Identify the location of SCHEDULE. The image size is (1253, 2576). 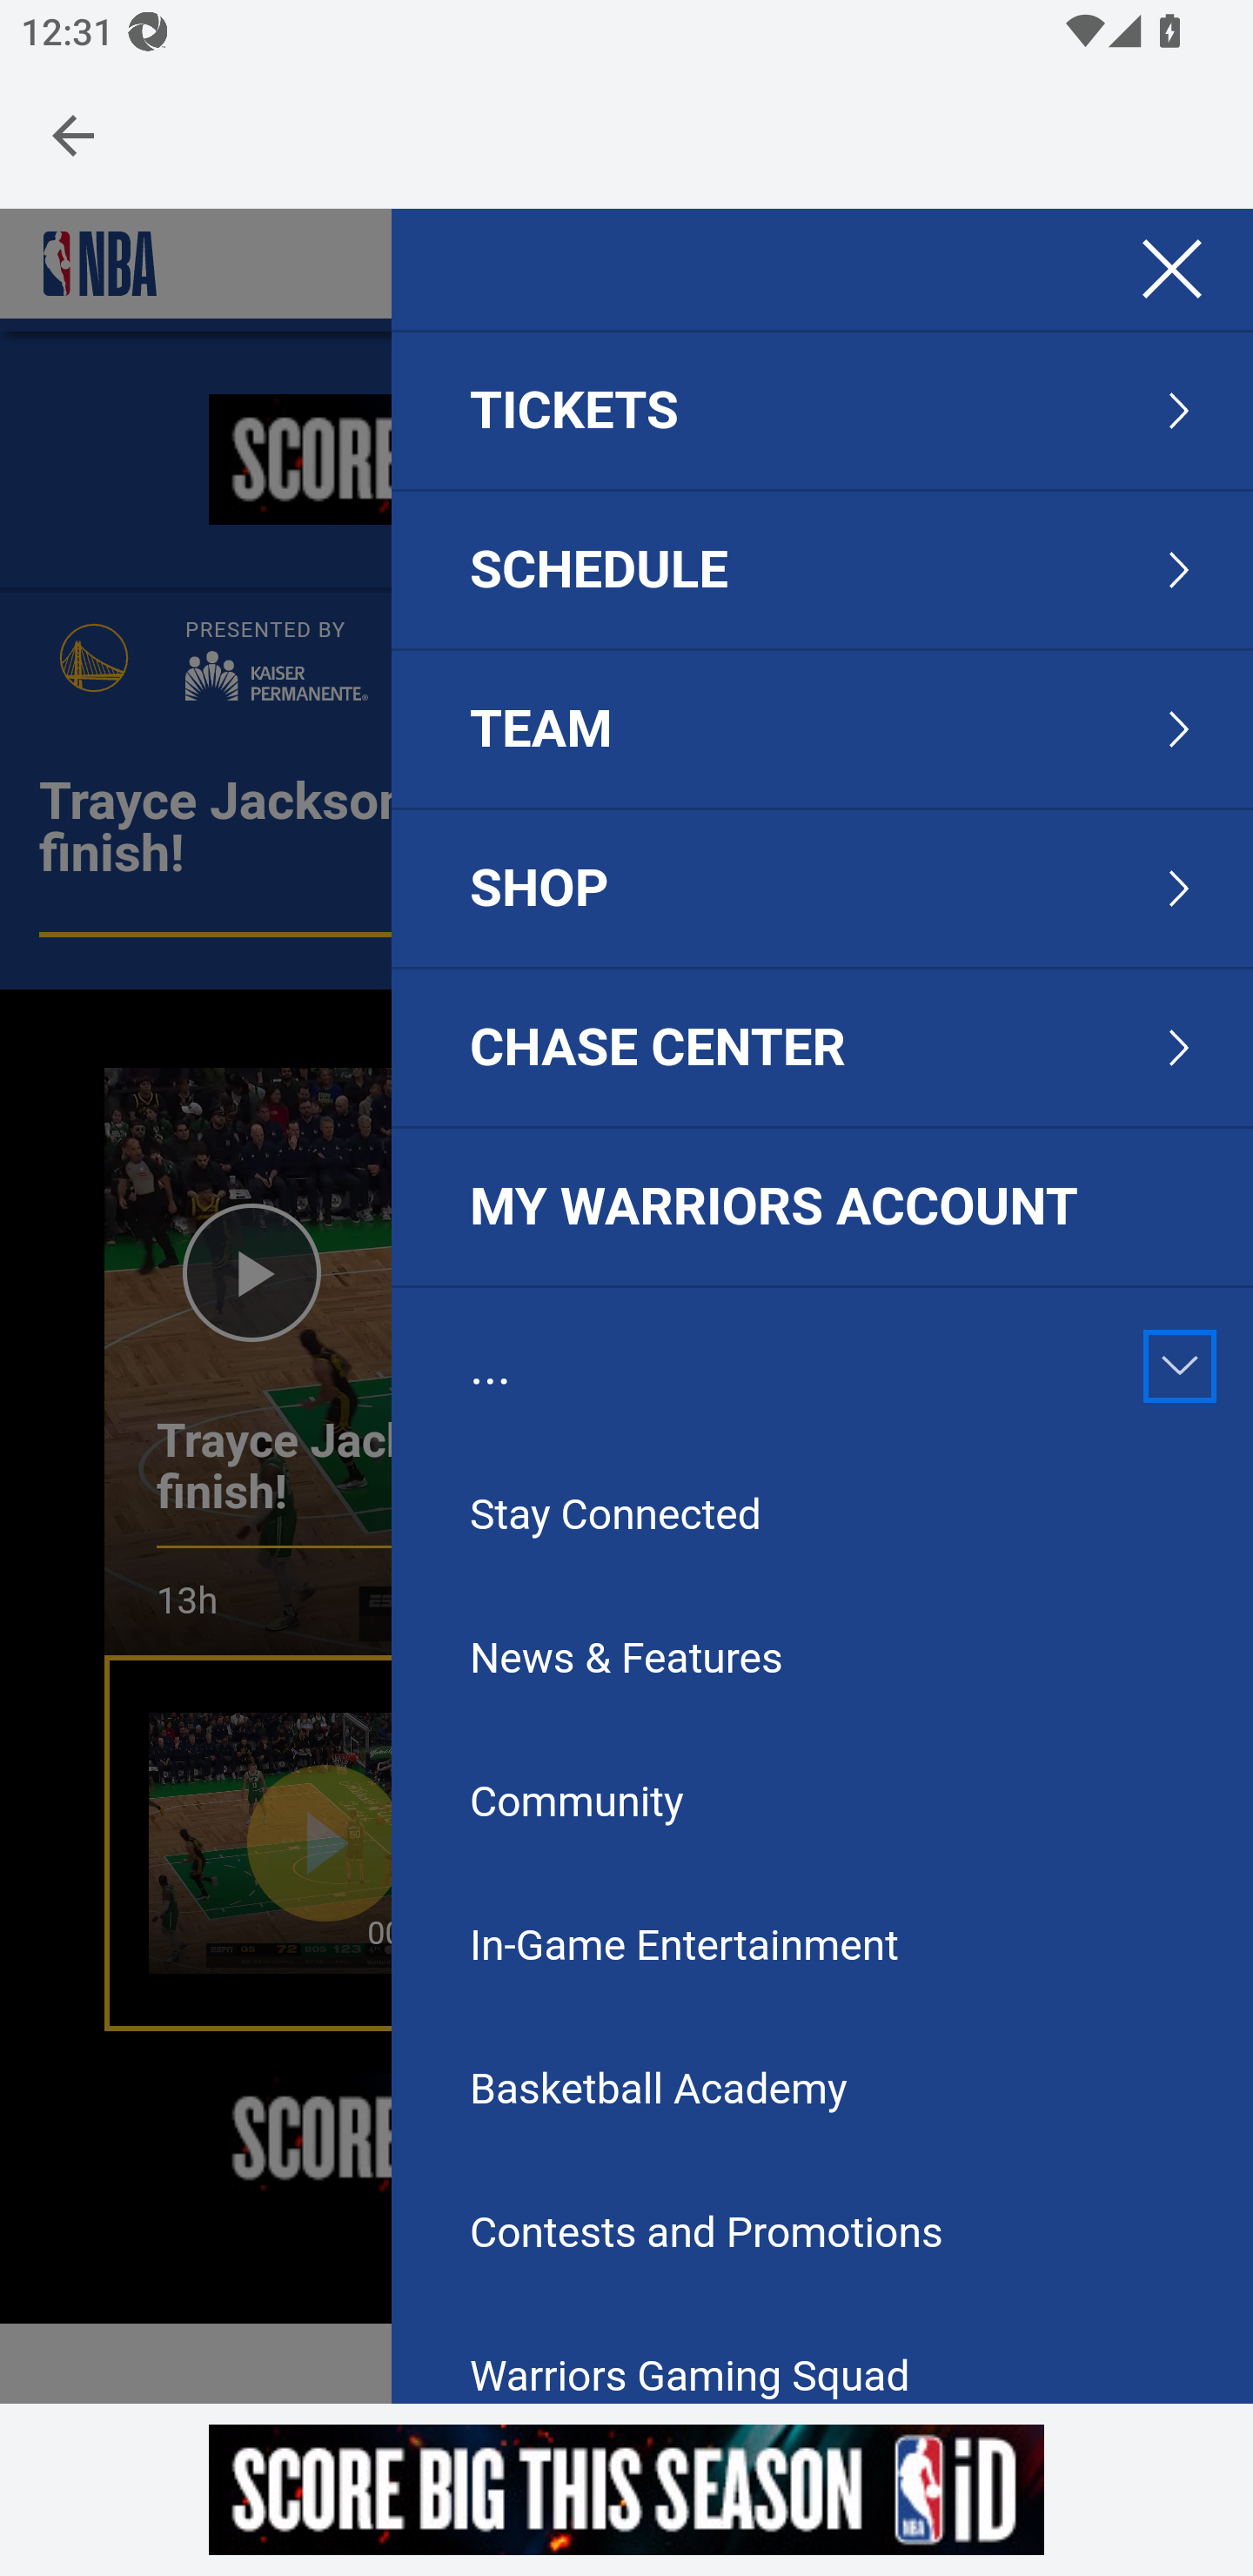
(600, 570).